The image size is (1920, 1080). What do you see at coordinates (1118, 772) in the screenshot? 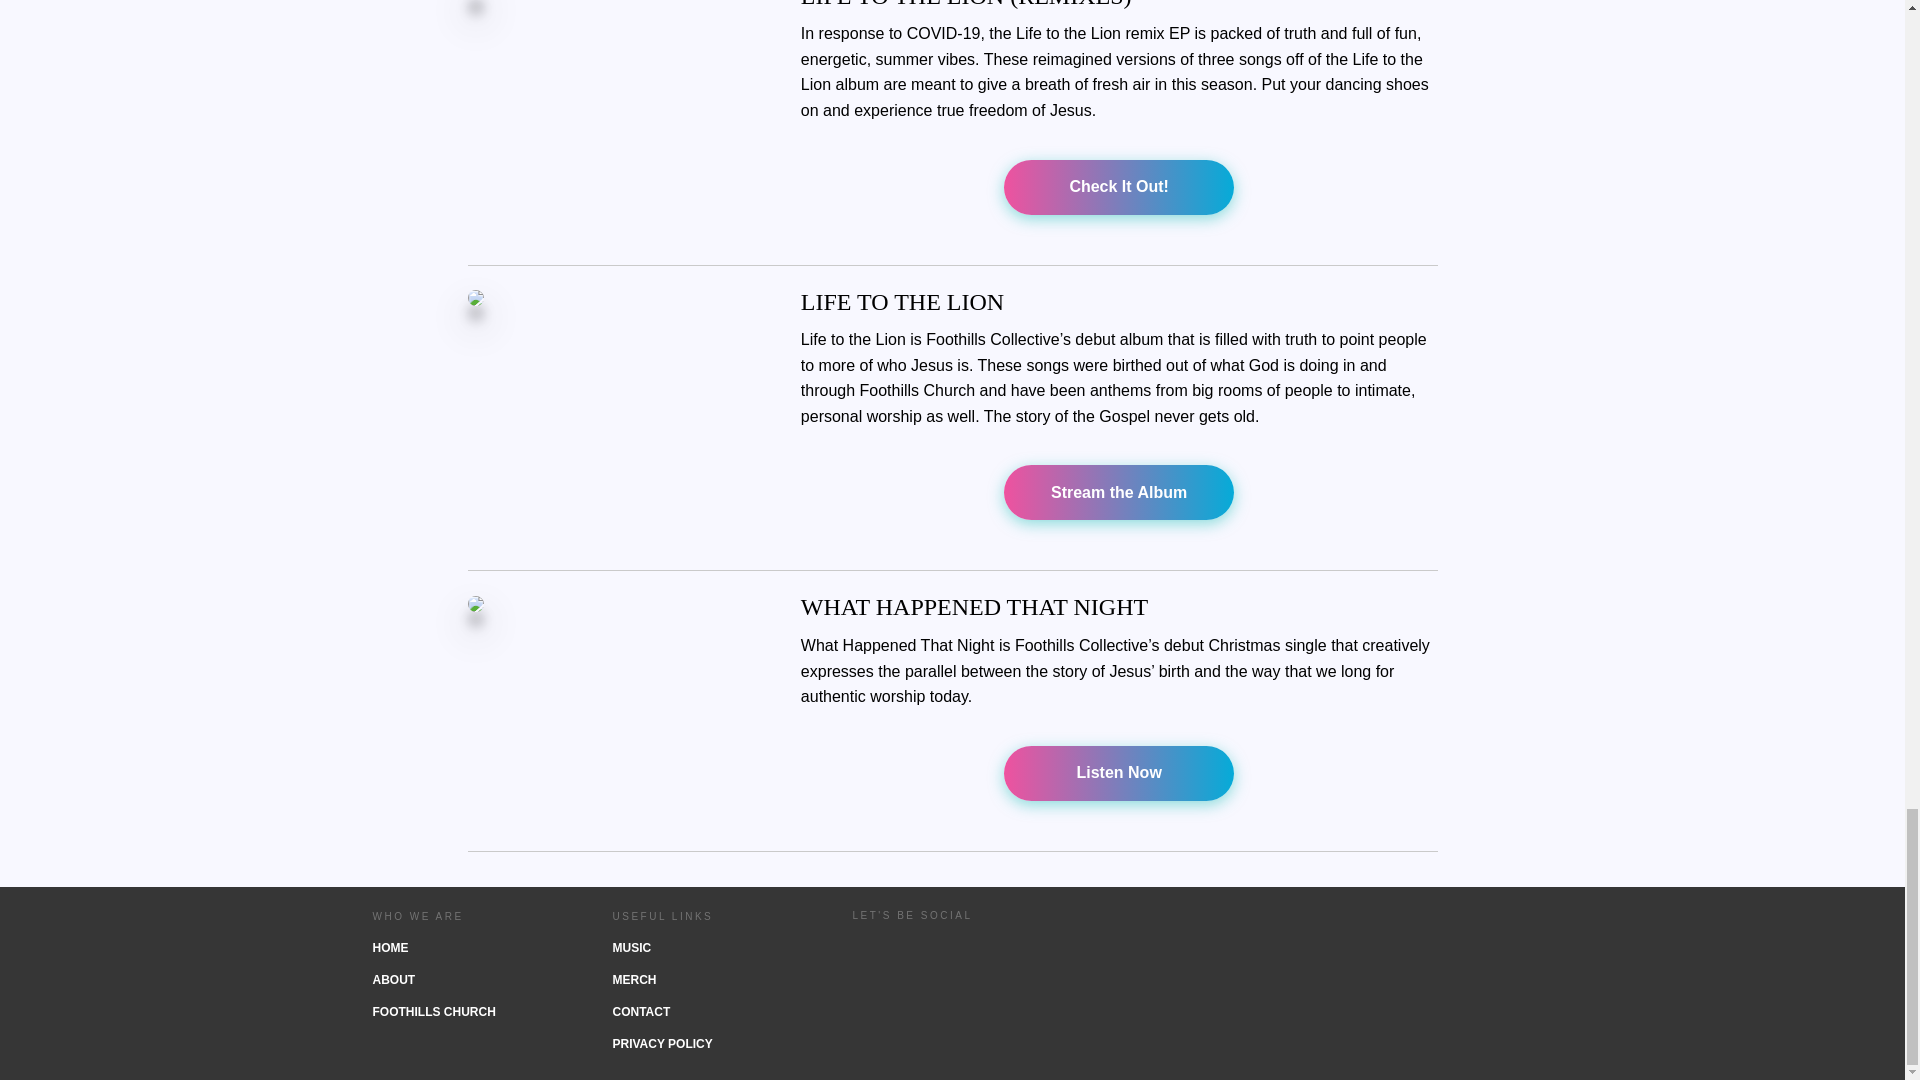
I see `Listen Now` at bounding box center [1118, 772].